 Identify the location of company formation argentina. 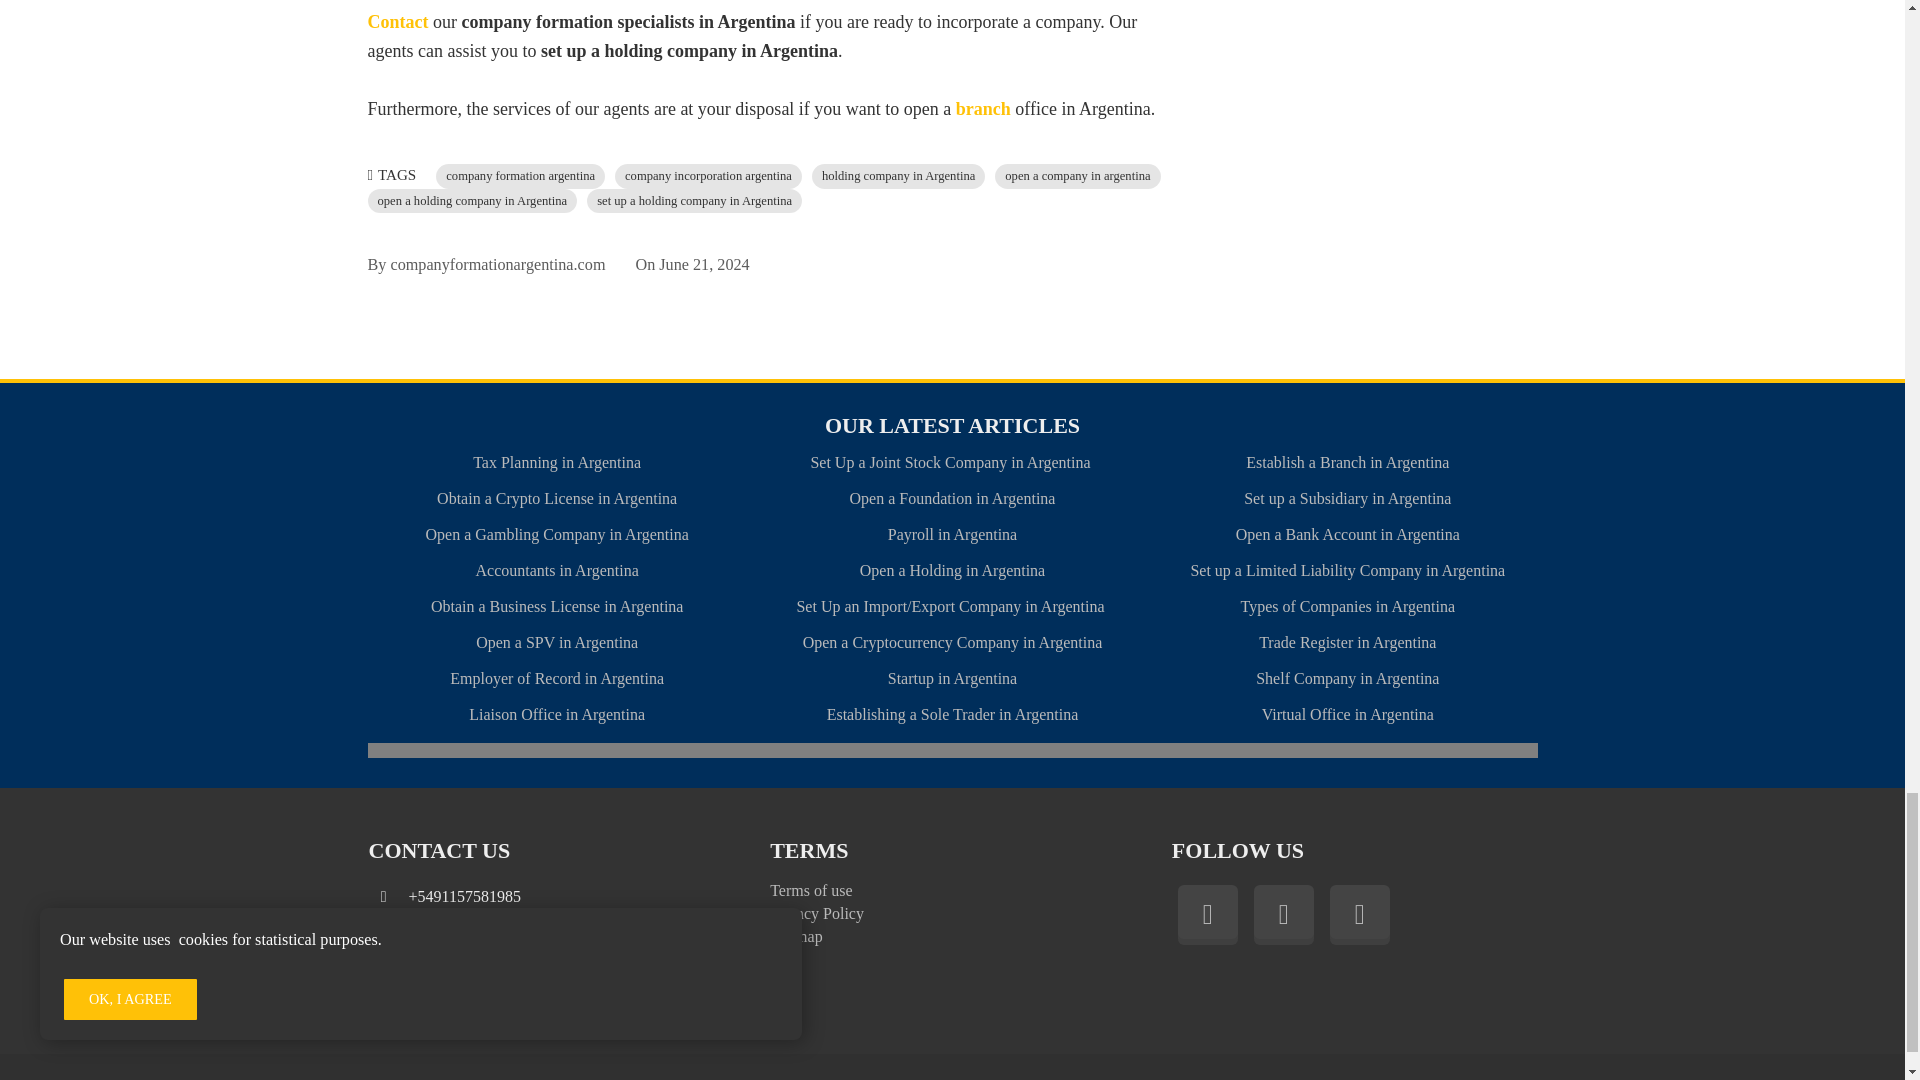
(520, 176).